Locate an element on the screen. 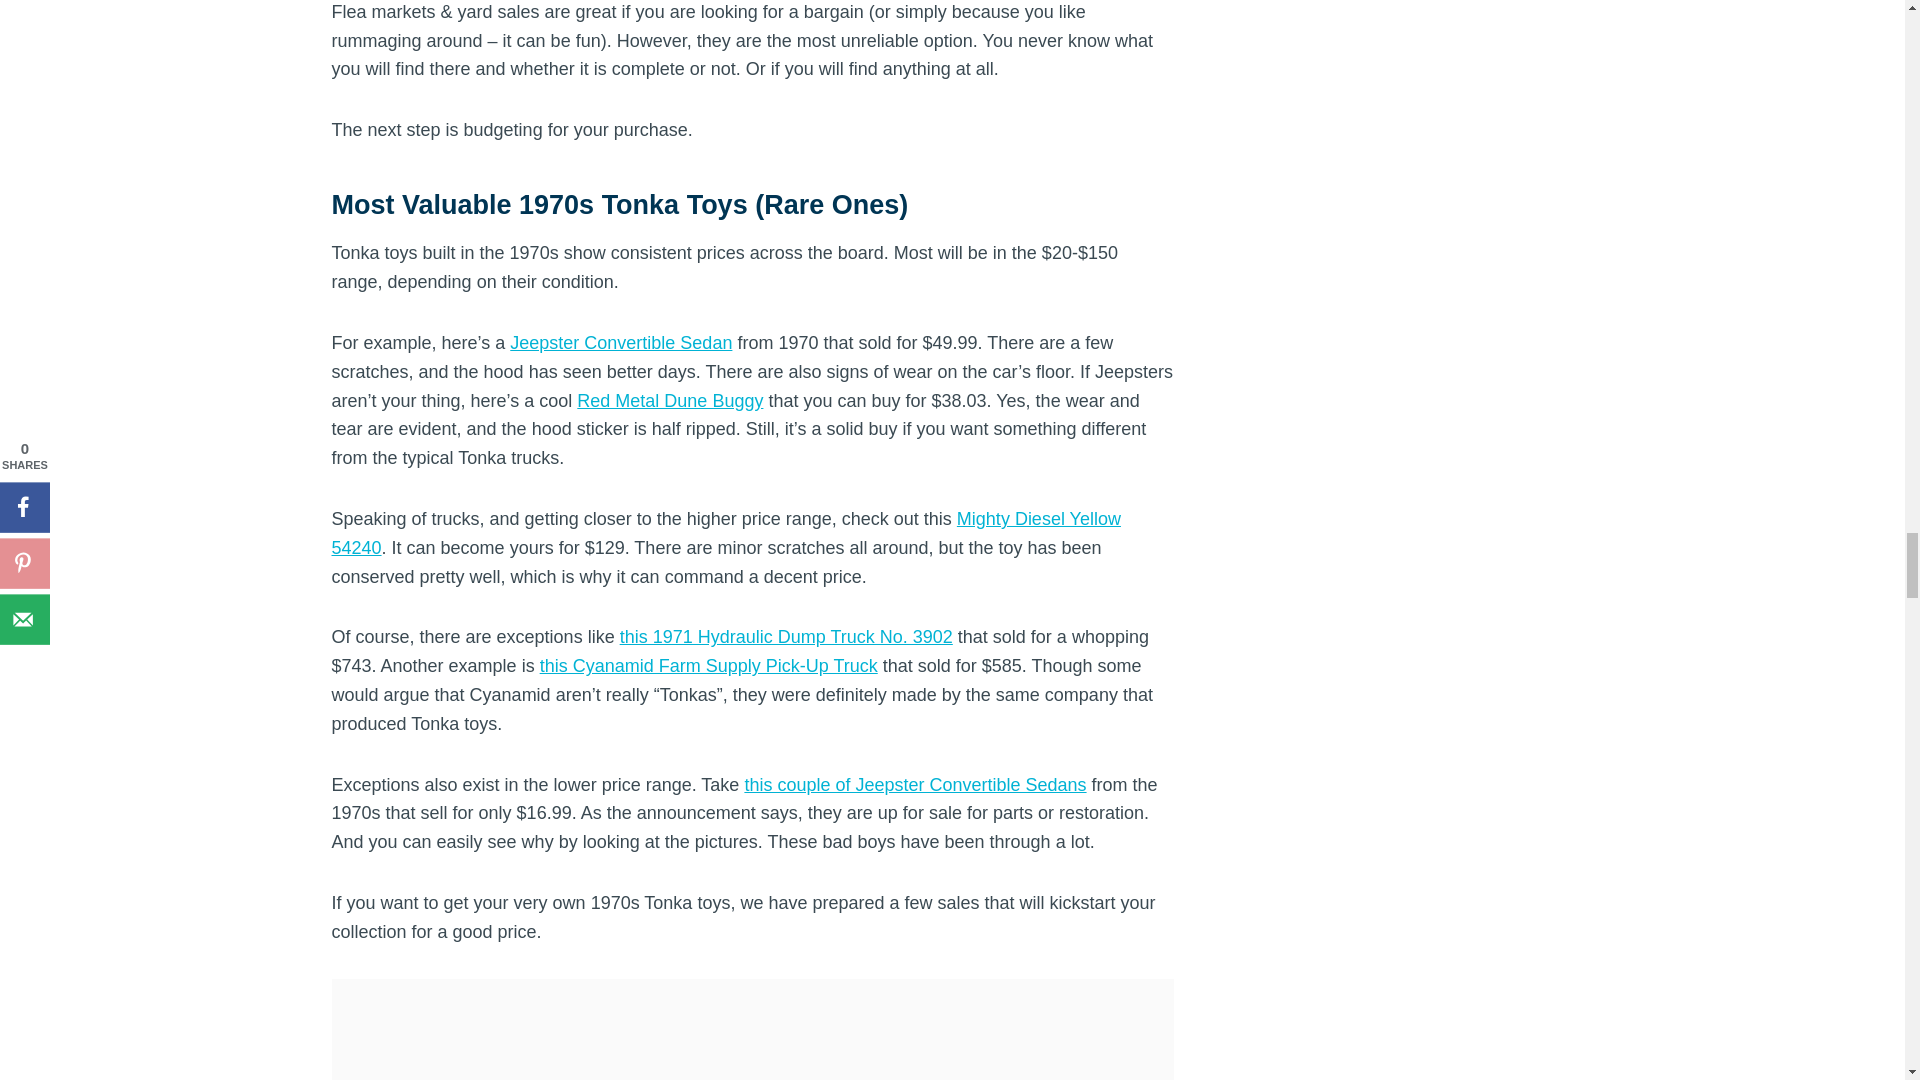 The image size is (1920, 1080). Mighty Diesel Yellow 54240 is located at coordinates (726, 533).